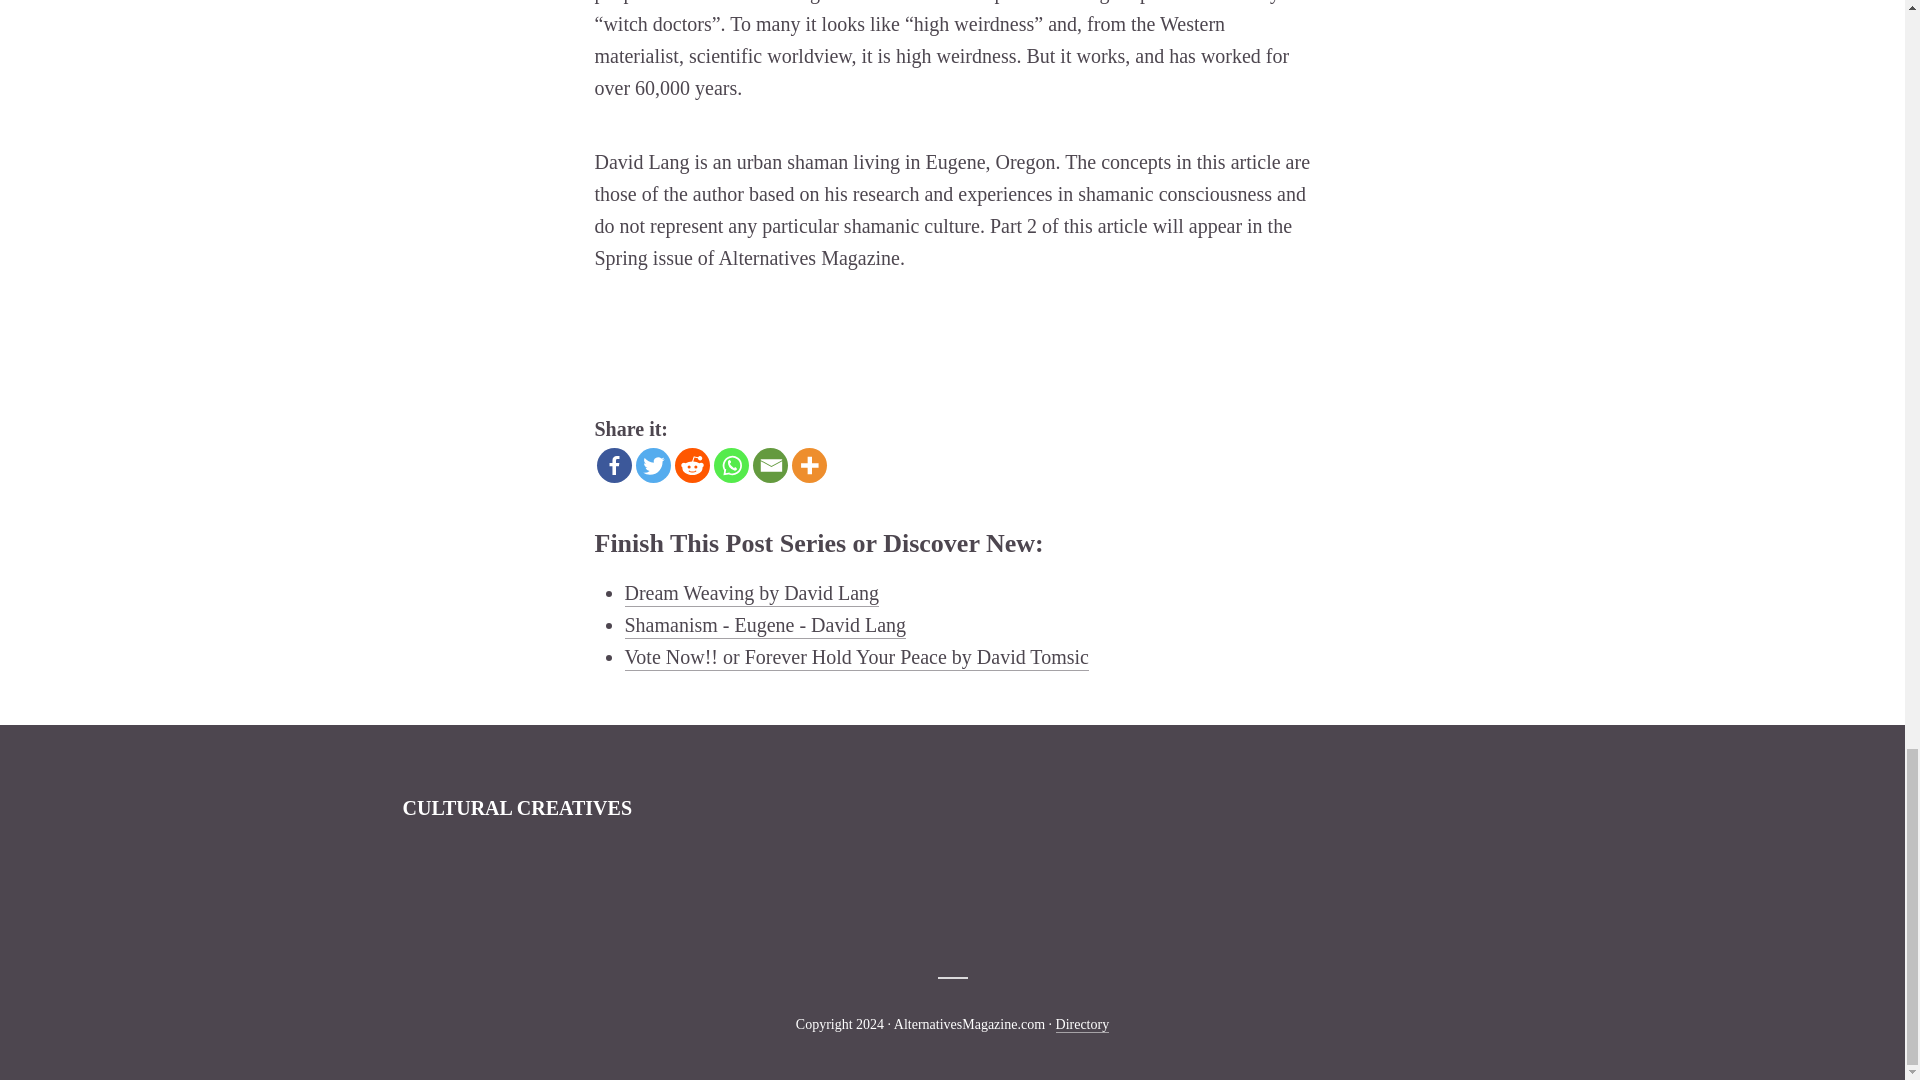 The height and width of the screenshot is (1080, 1920). What do you see at coordinates (614, 884) in the screenshot?
I see `A View to the Farm` at bounding box center [614, 884].